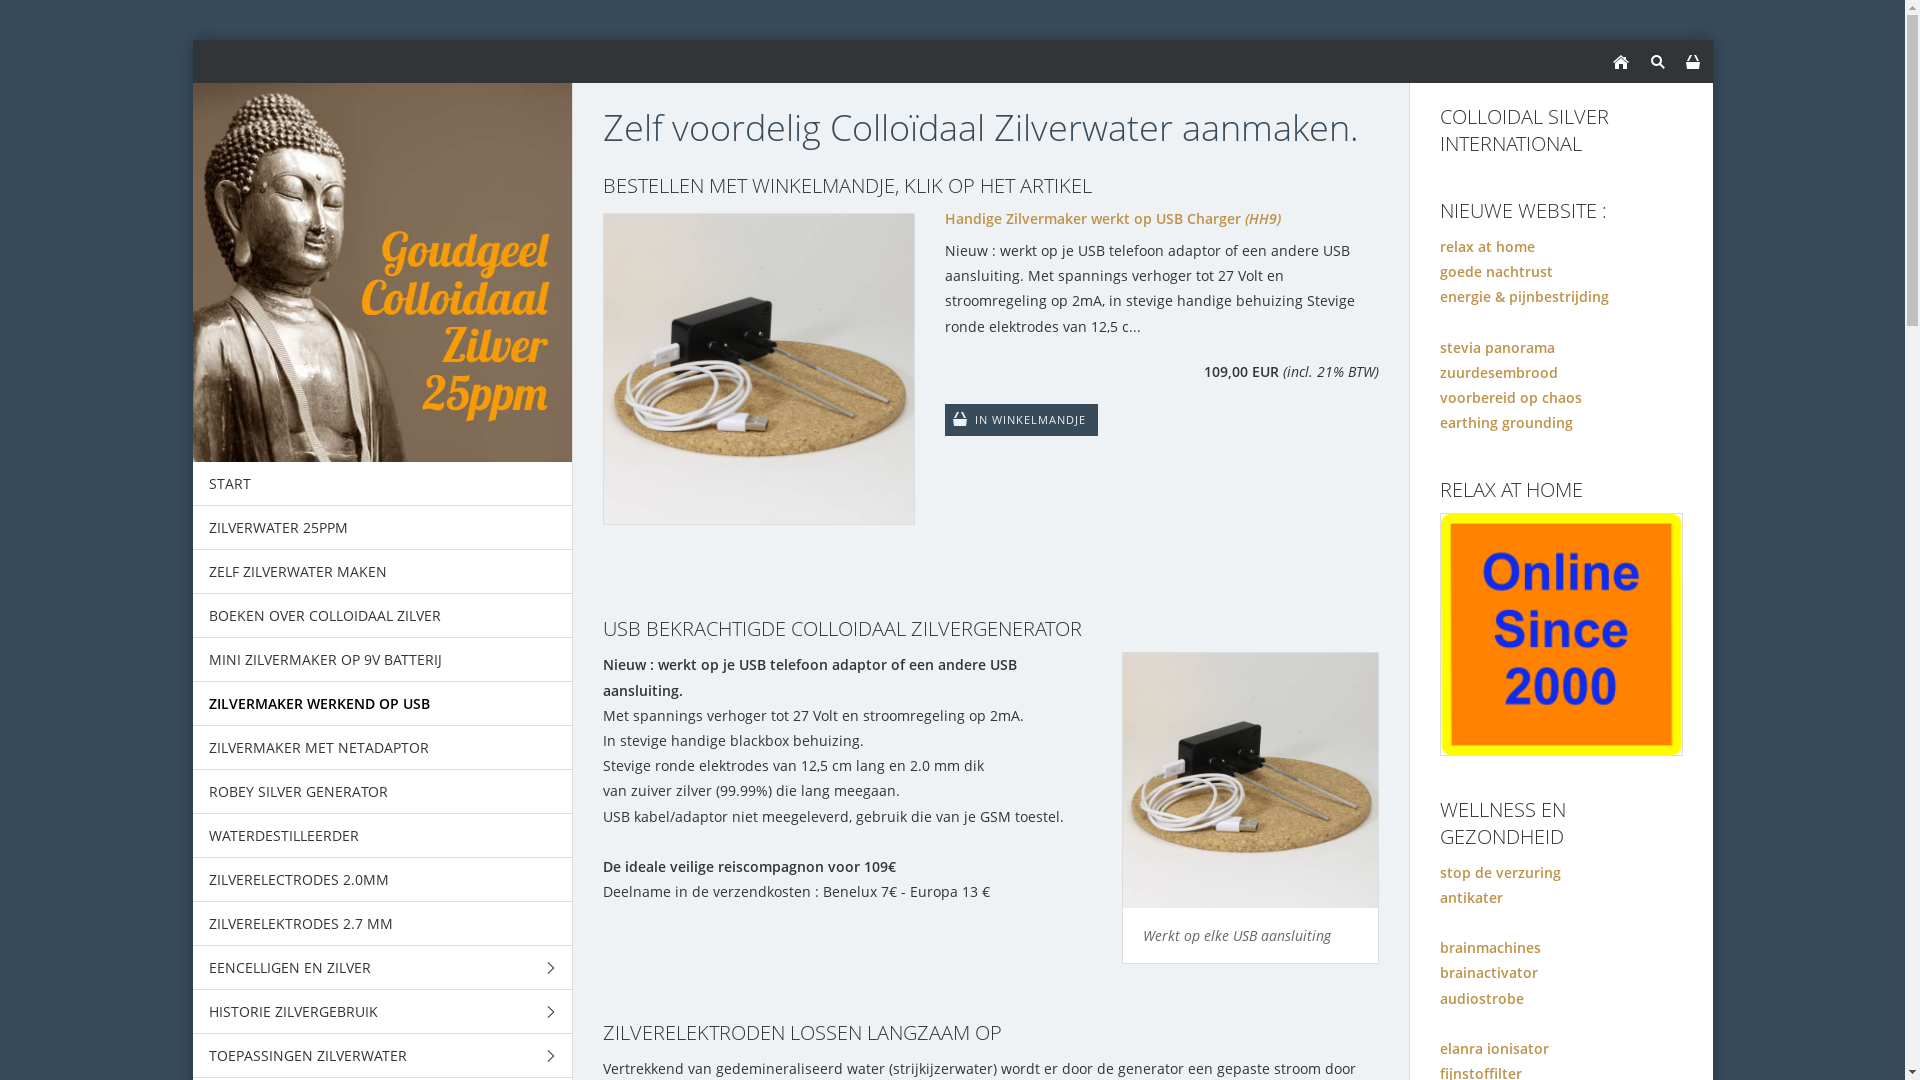 The width and height of the screenshot is (1920, 1080). I want to click on MINI ZILVERMAKER OP 9V BATTERIJ, so click(382, 660).